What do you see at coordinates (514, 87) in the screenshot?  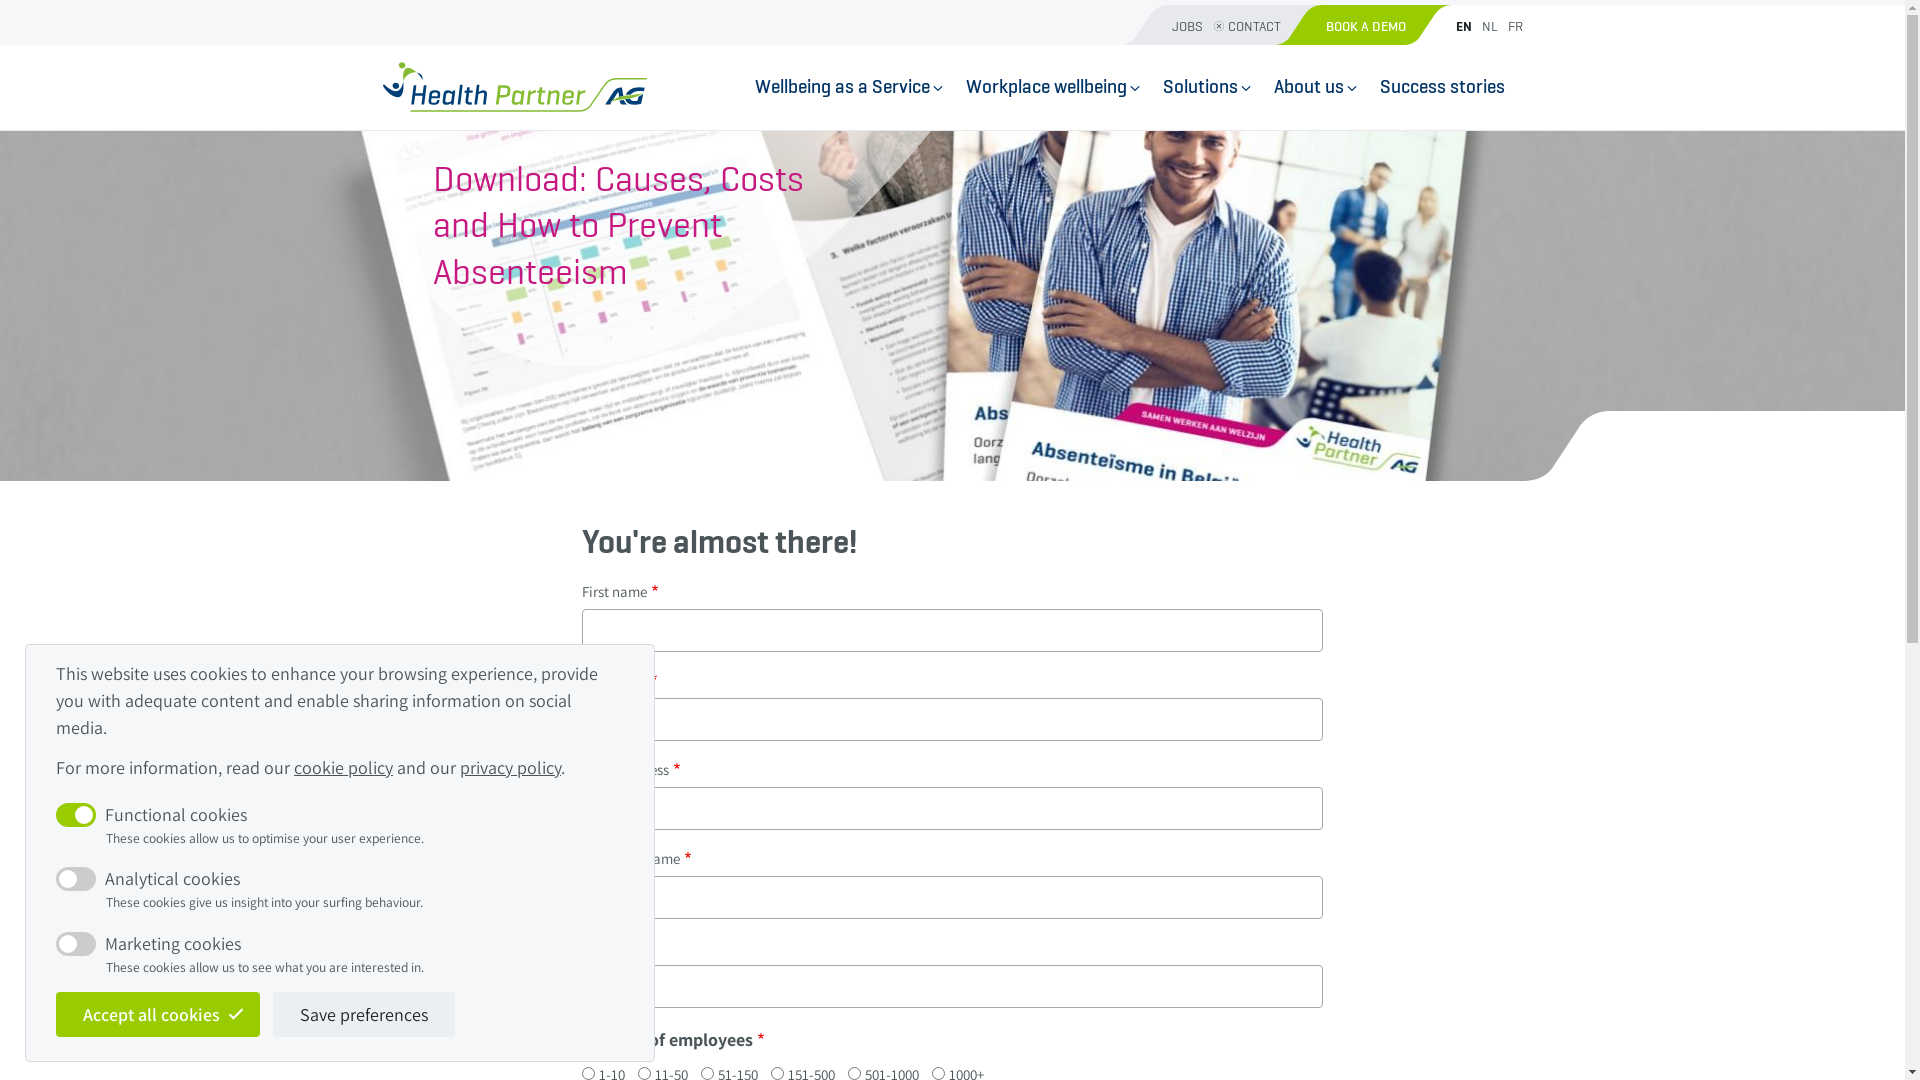 I see `Home` at bounding box center [514, 87].